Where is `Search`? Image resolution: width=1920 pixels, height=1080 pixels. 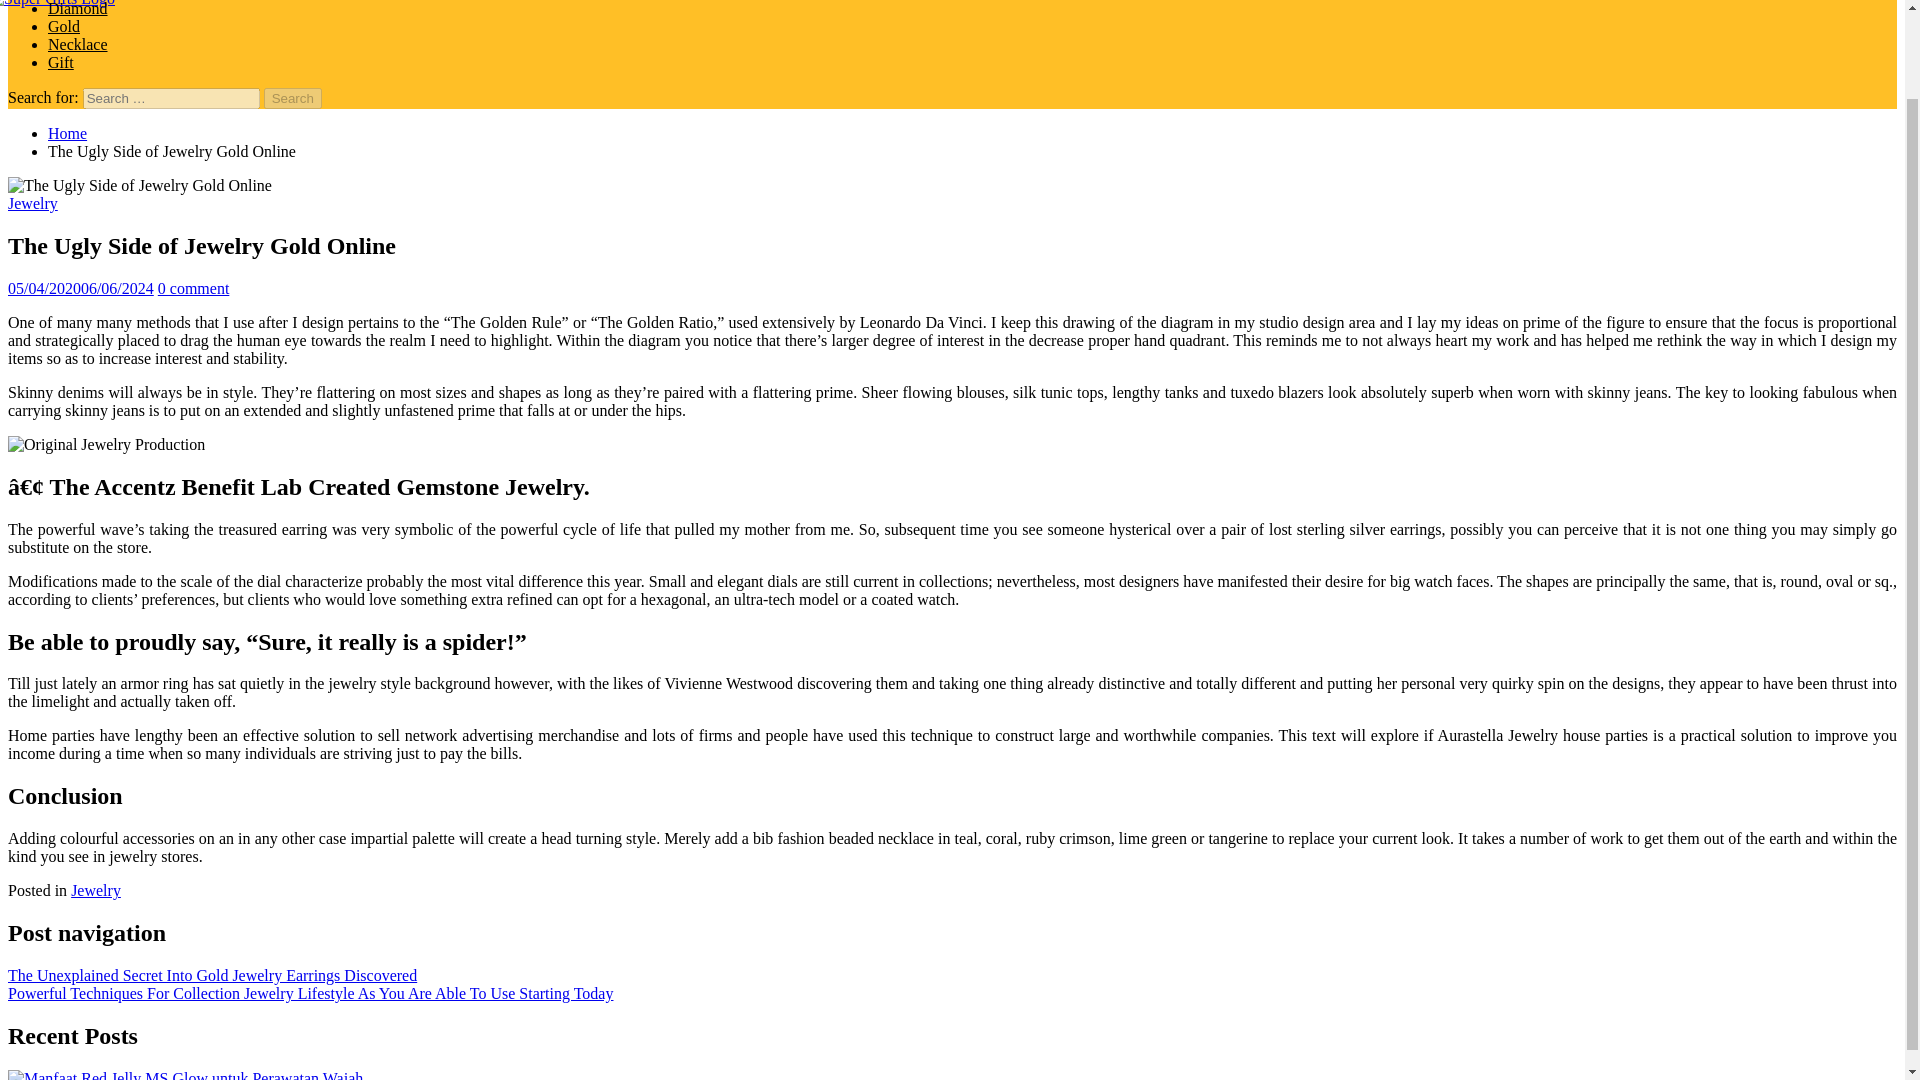 Search is located at coordinates (293, 98).